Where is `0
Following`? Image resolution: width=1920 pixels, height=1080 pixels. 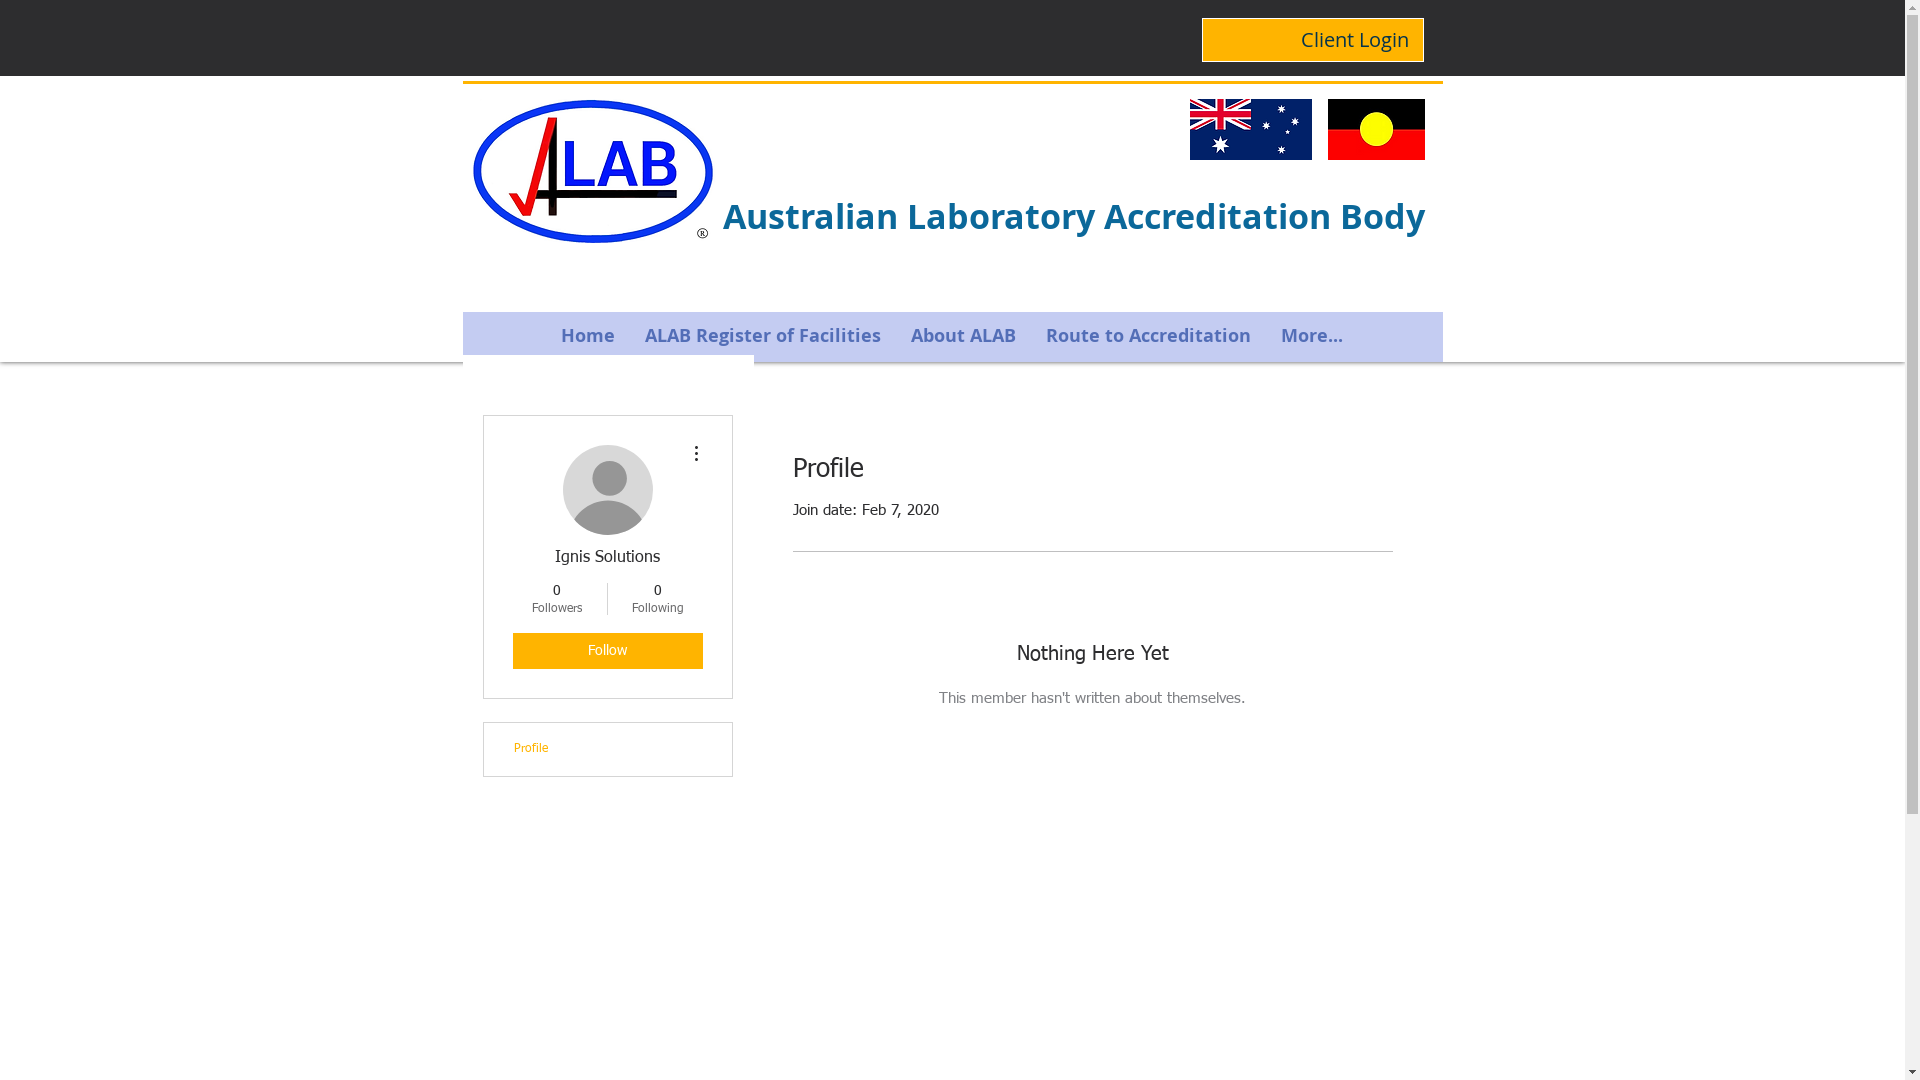
0
Following is located at coordinates (658, 599).